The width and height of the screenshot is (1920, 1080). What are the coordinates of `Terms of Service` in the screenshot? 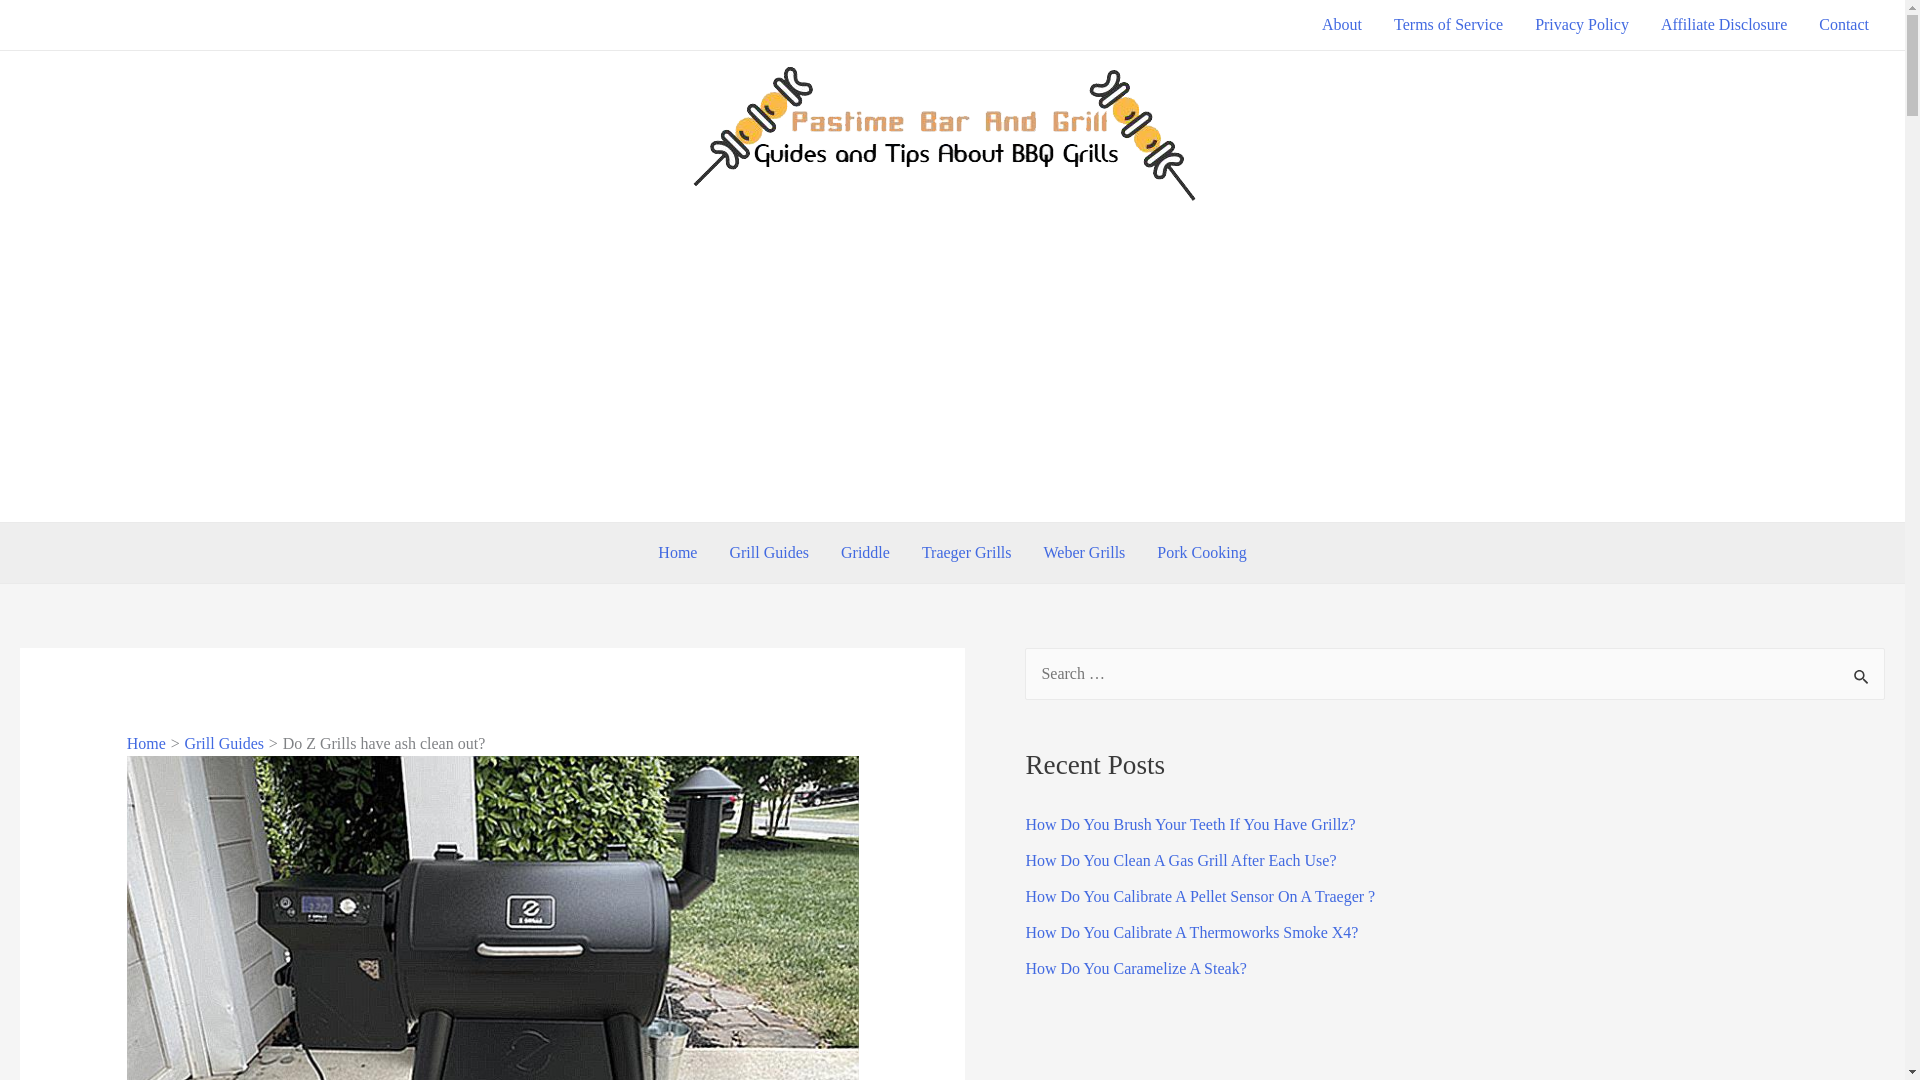 It's located at (1448, 24).